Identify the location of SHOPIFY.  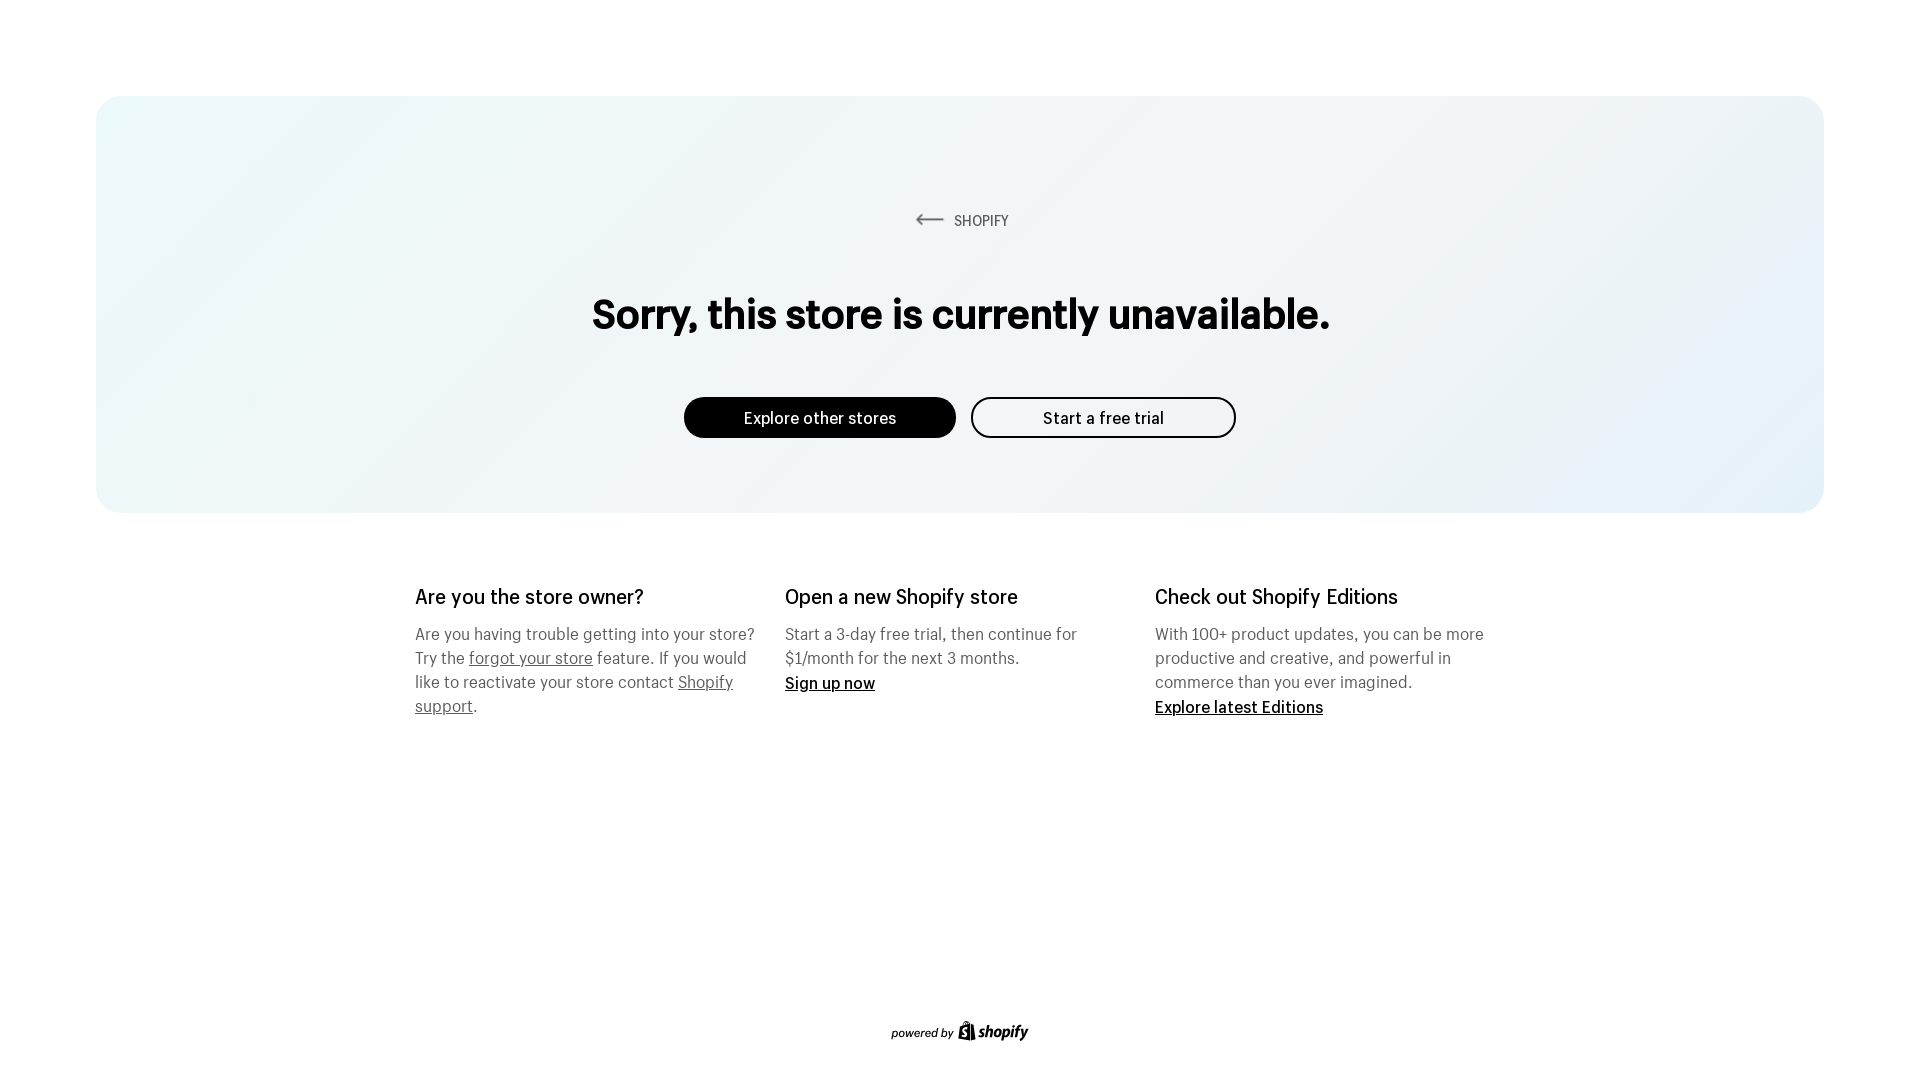
(960, 220).